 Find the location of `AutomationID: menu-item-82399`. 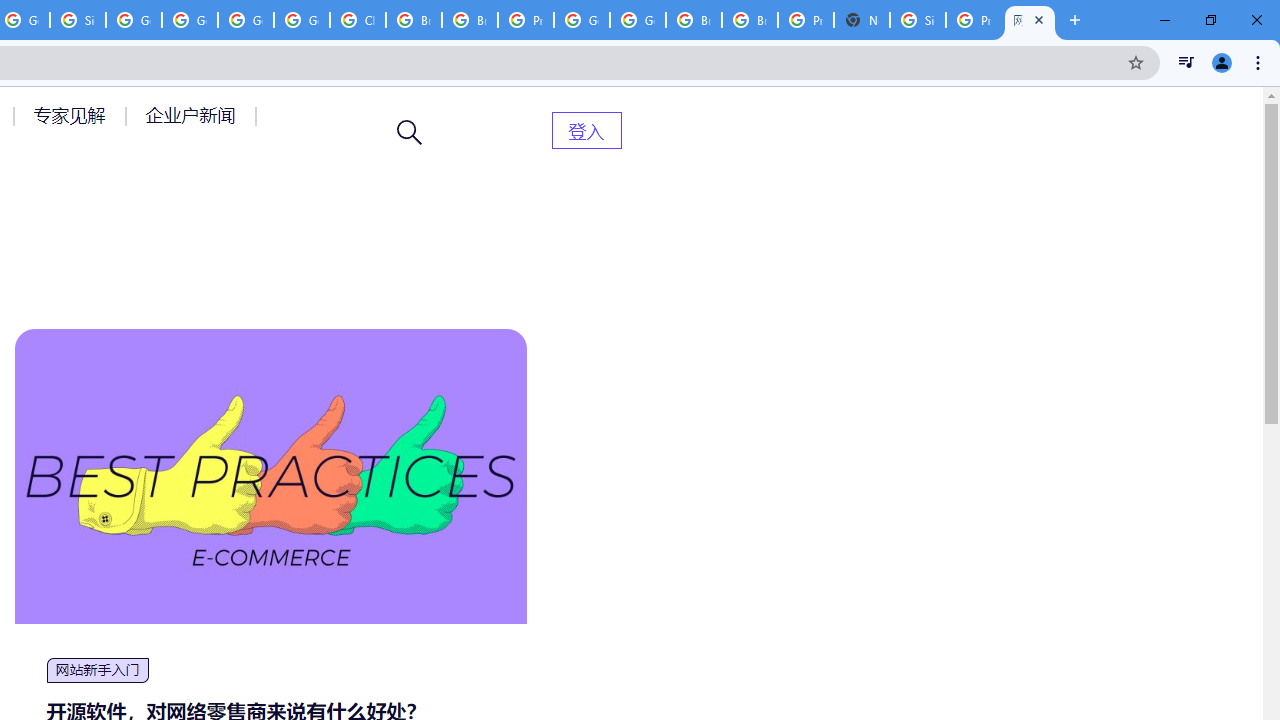

AutomationID: menu-item-82399 is located at coordinates (586, 130).